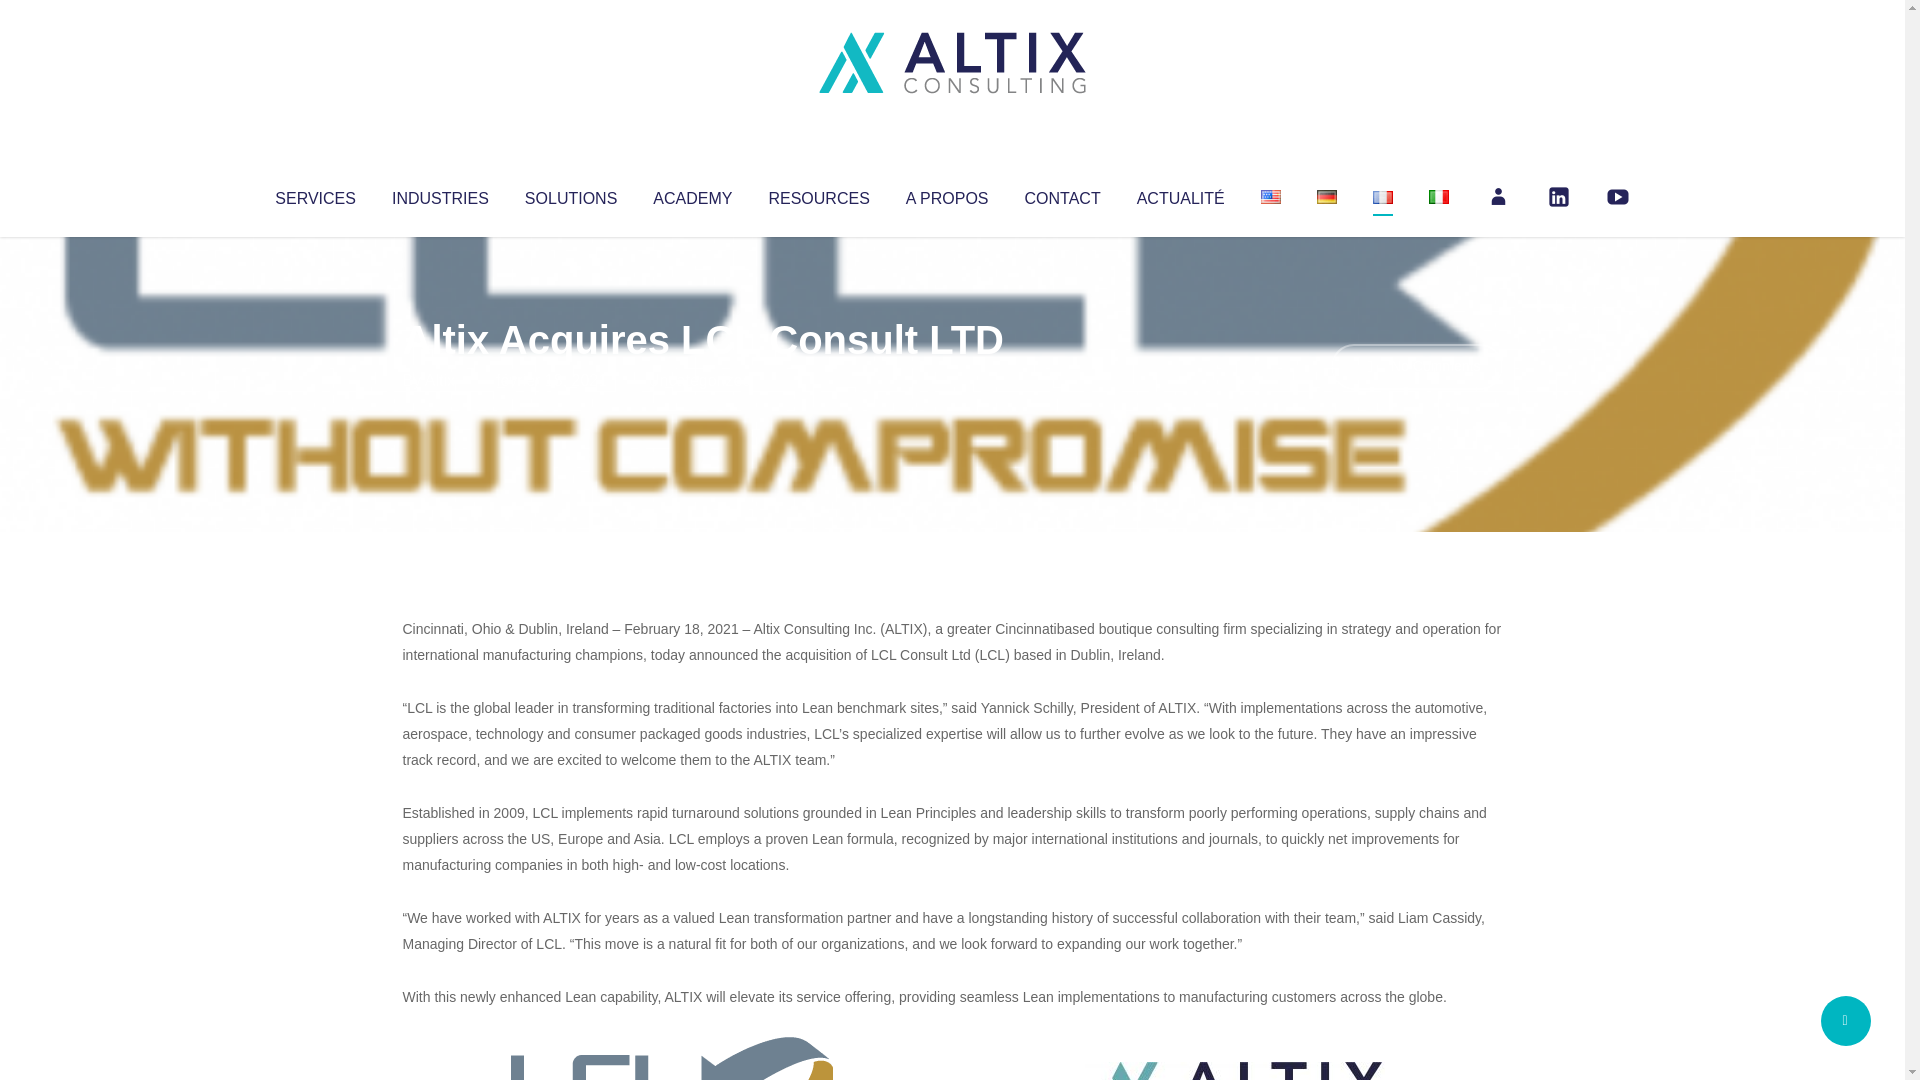 This screenshot has width=1920, height=1080. I want to click on SOLUTIONS, so click(570, 194).